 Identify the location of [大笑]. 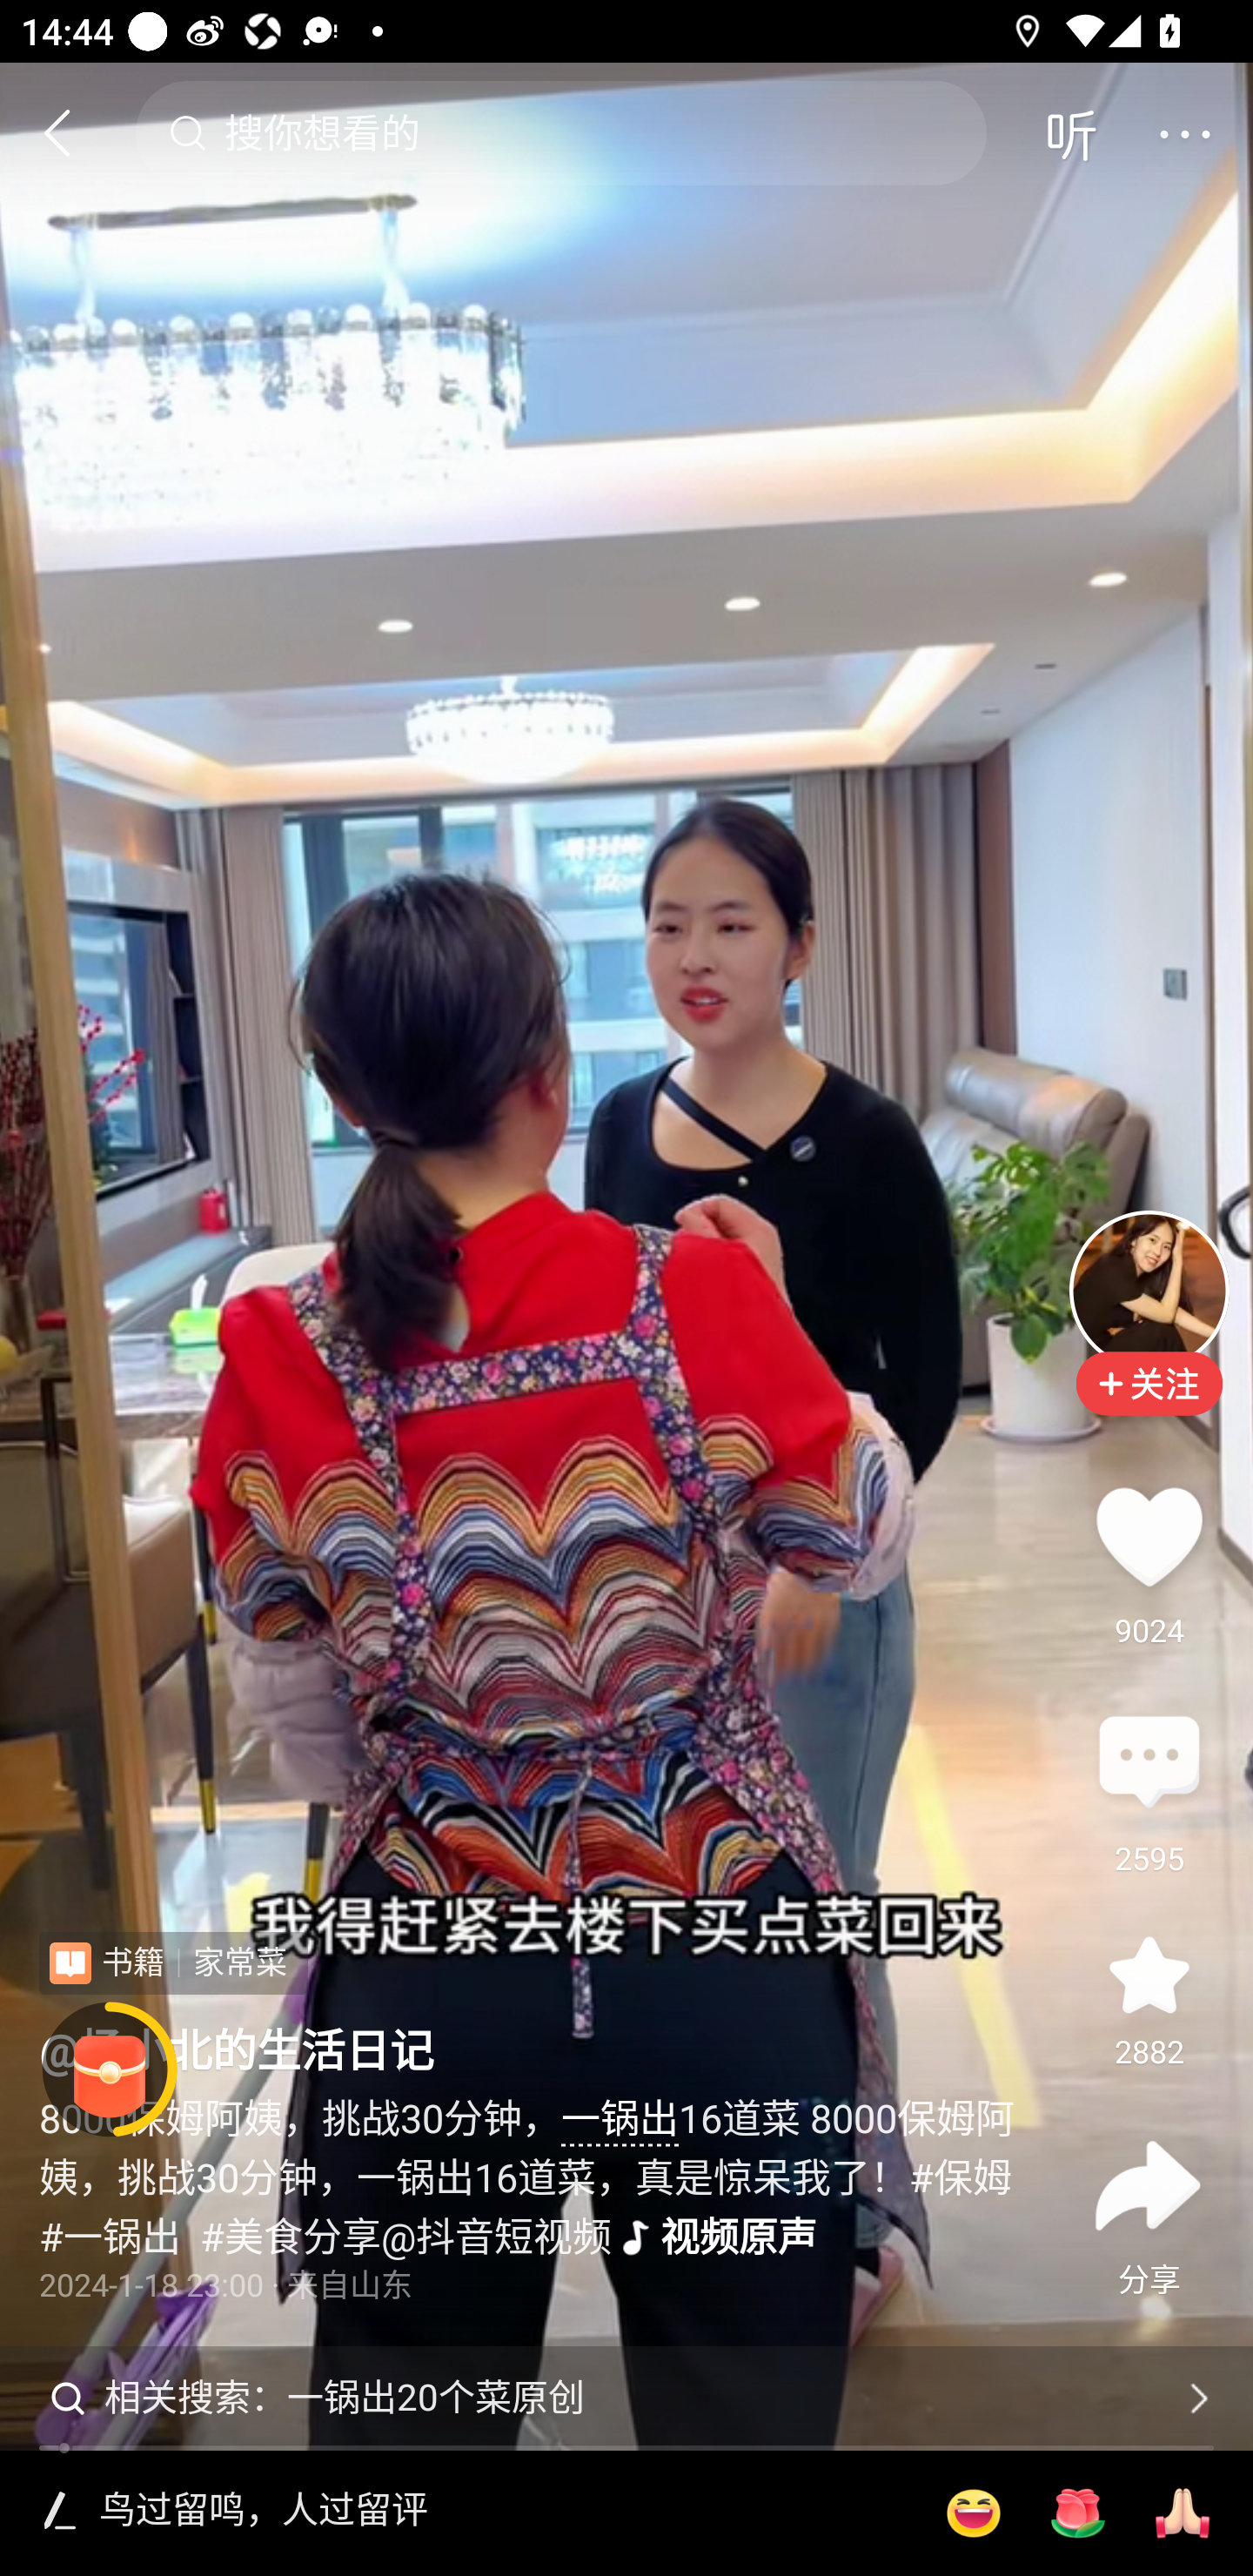
(973, 2513).